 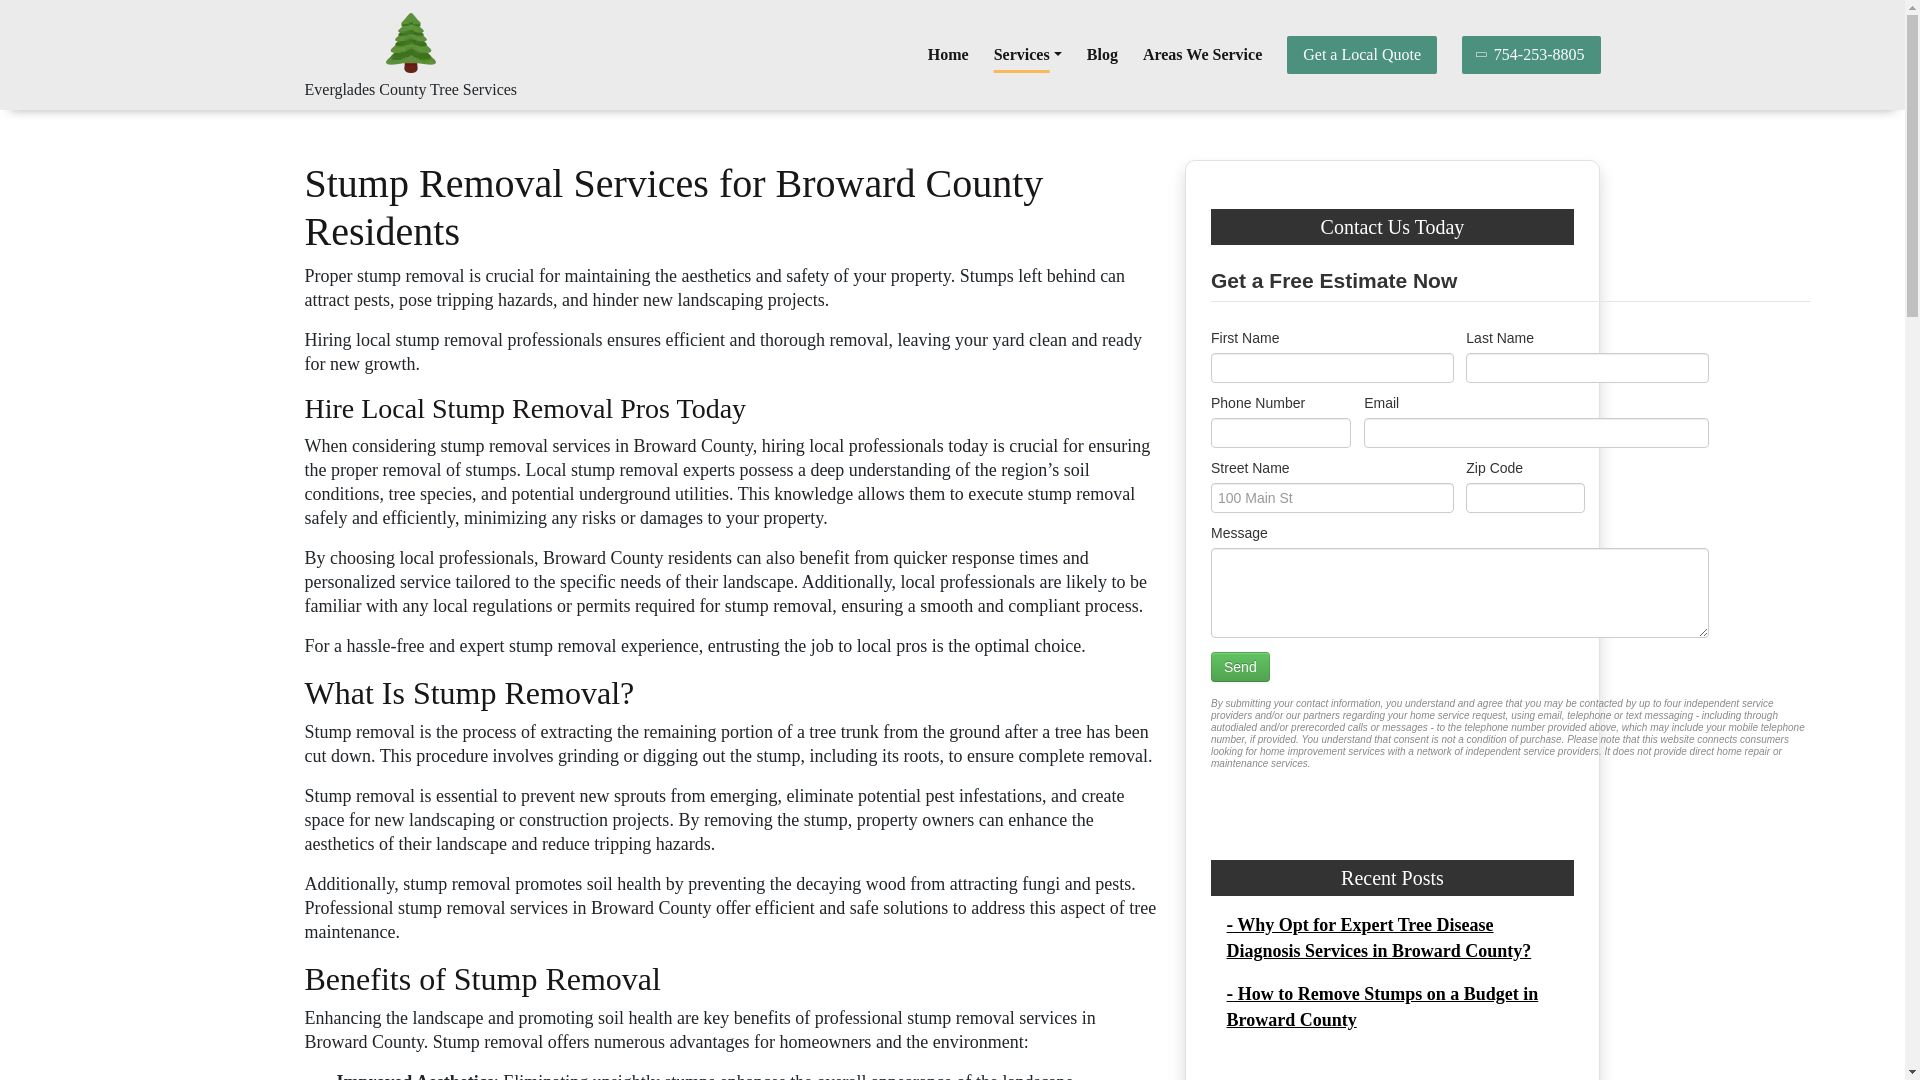 I want to click on 754-253-8805, so click(x=1531, y=54).